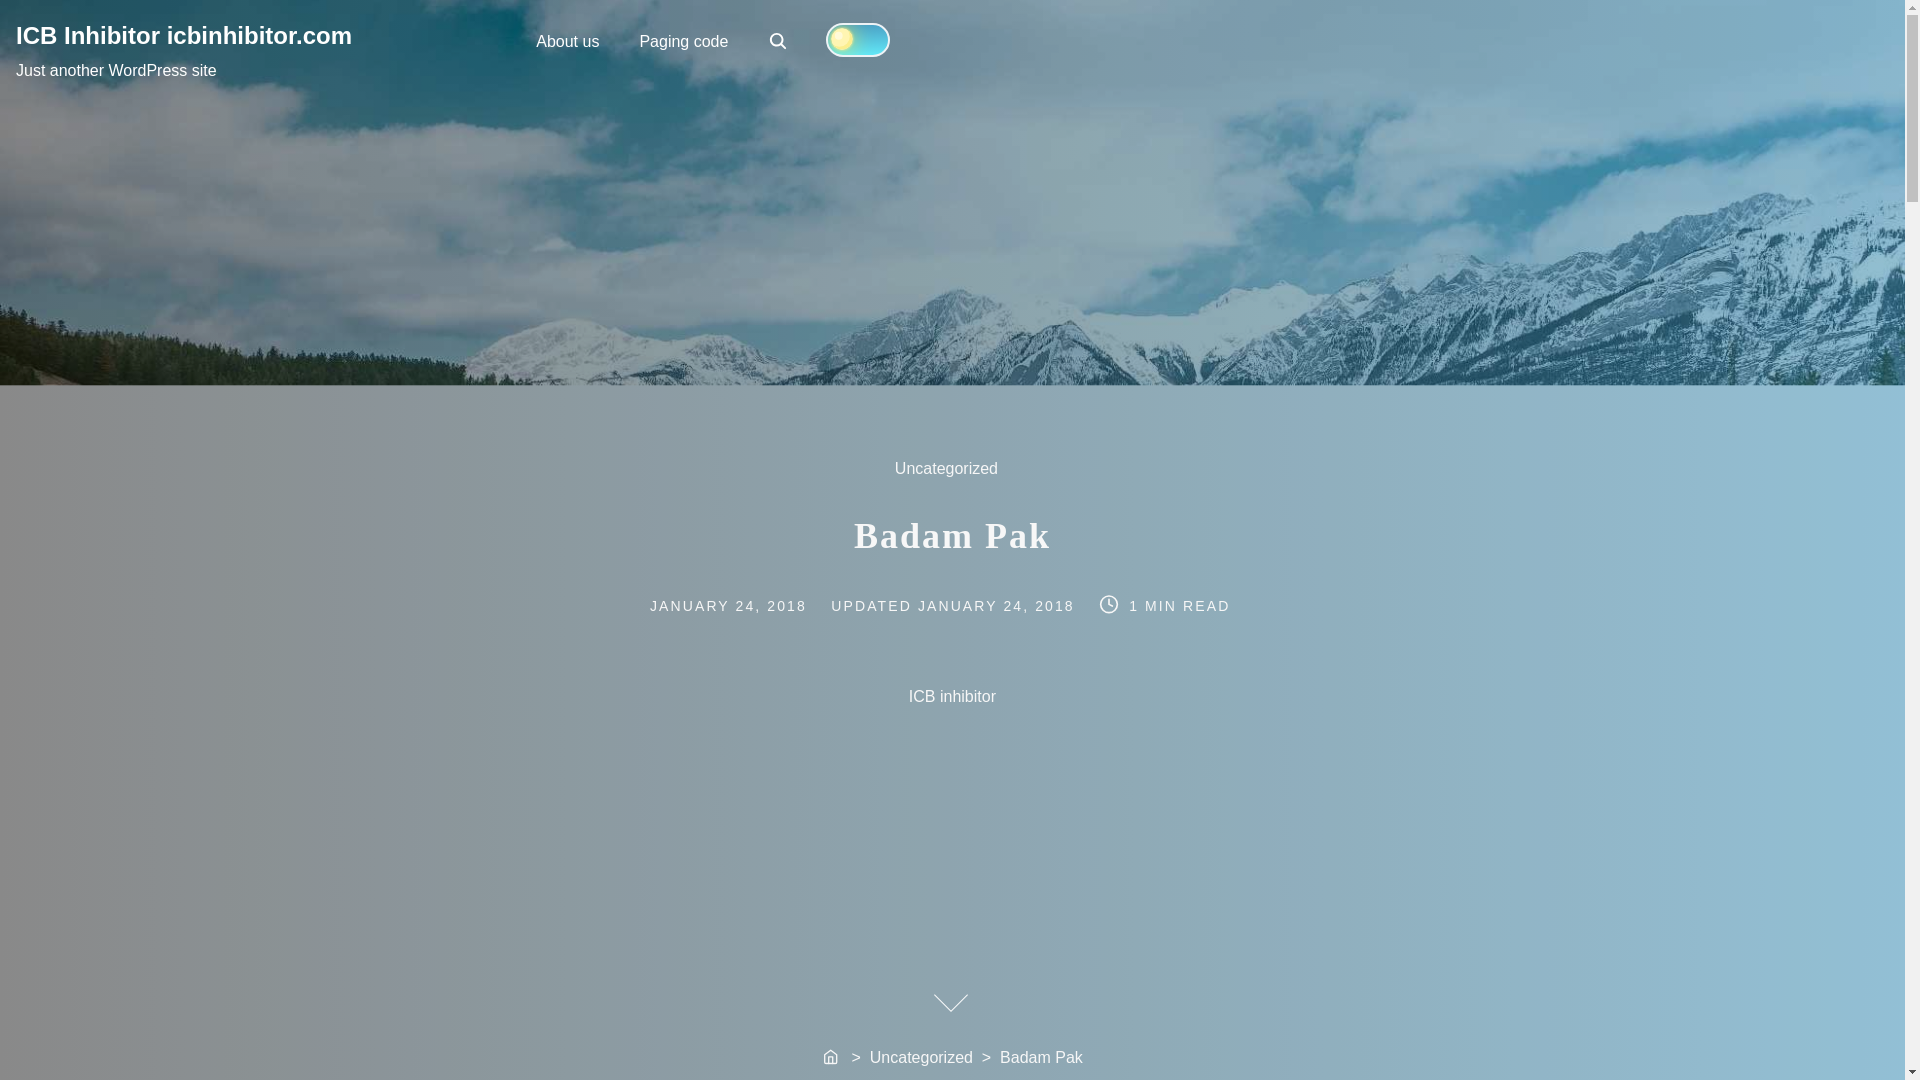  Describe the element at coordinates (683, 40) in the screenshot. I see `Home` at that location.